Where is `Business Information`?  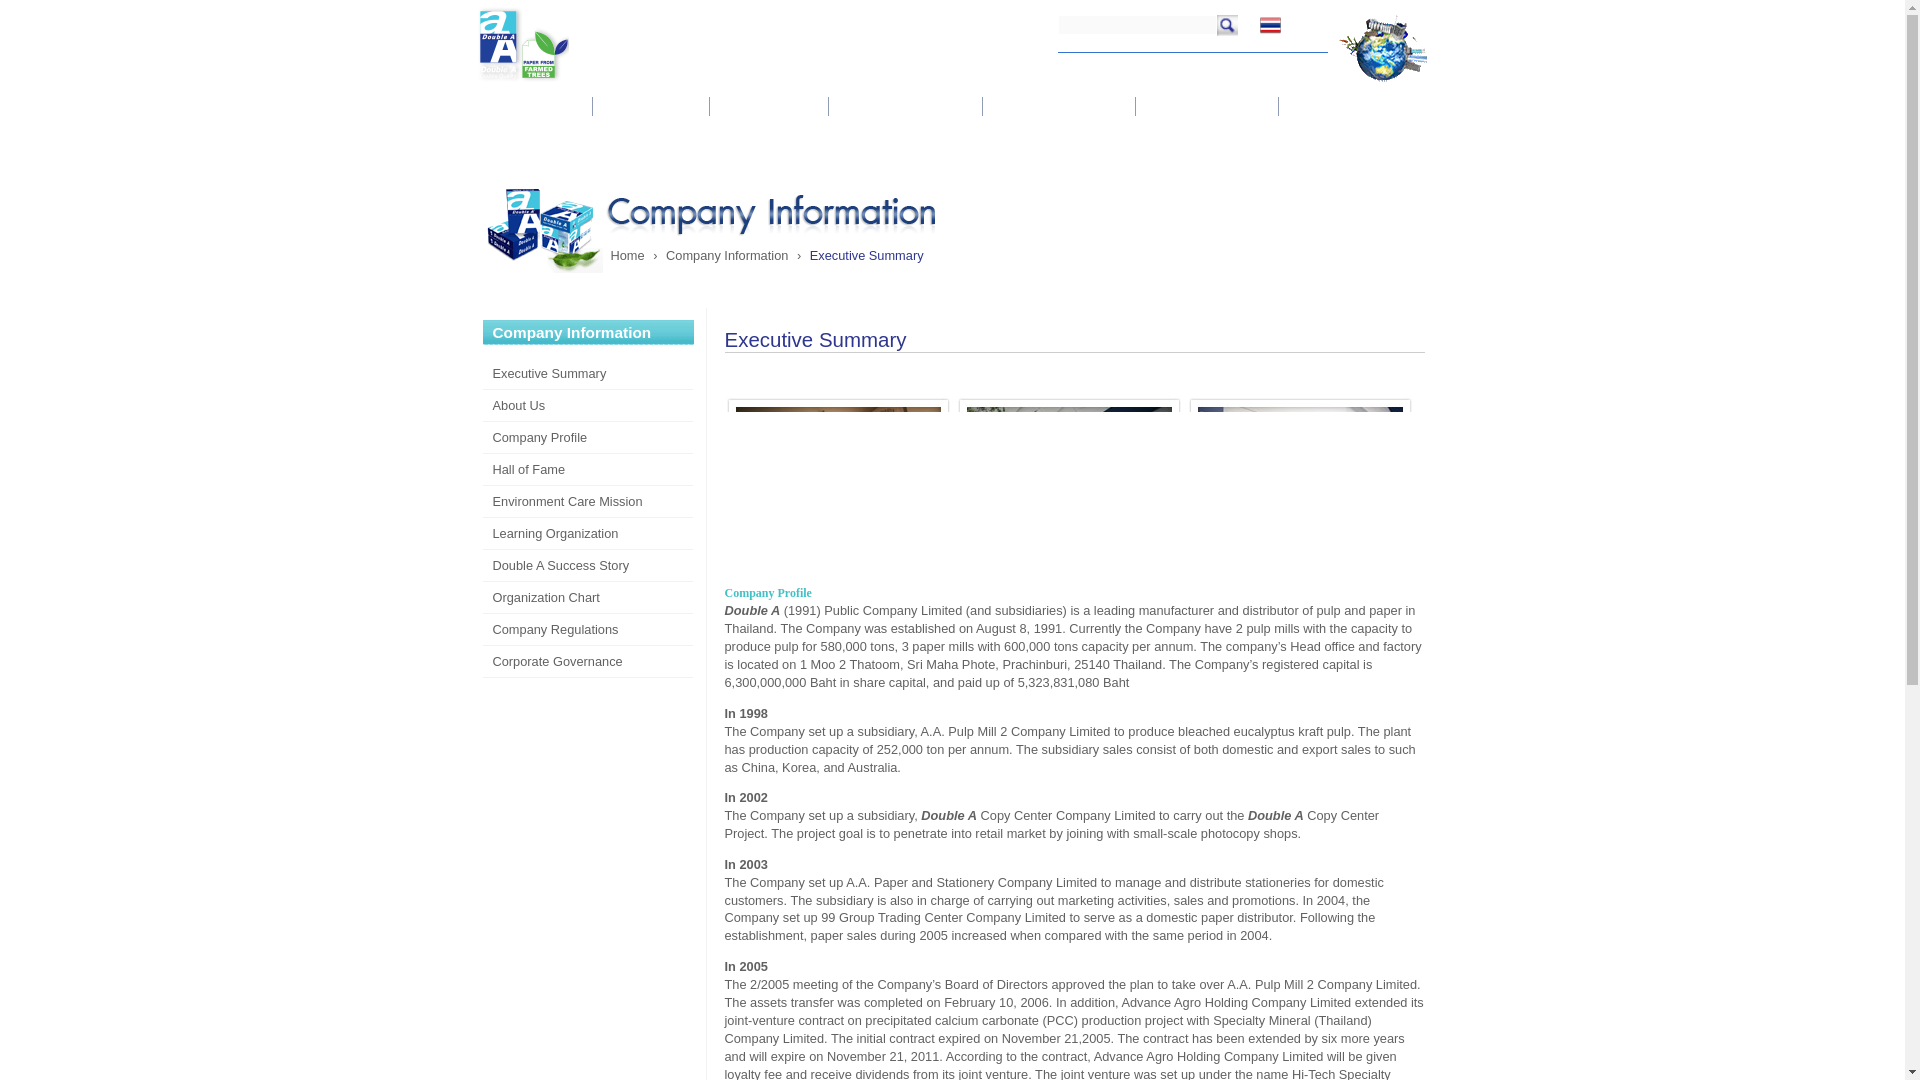
Business Information is located at coordinates (650, 106).